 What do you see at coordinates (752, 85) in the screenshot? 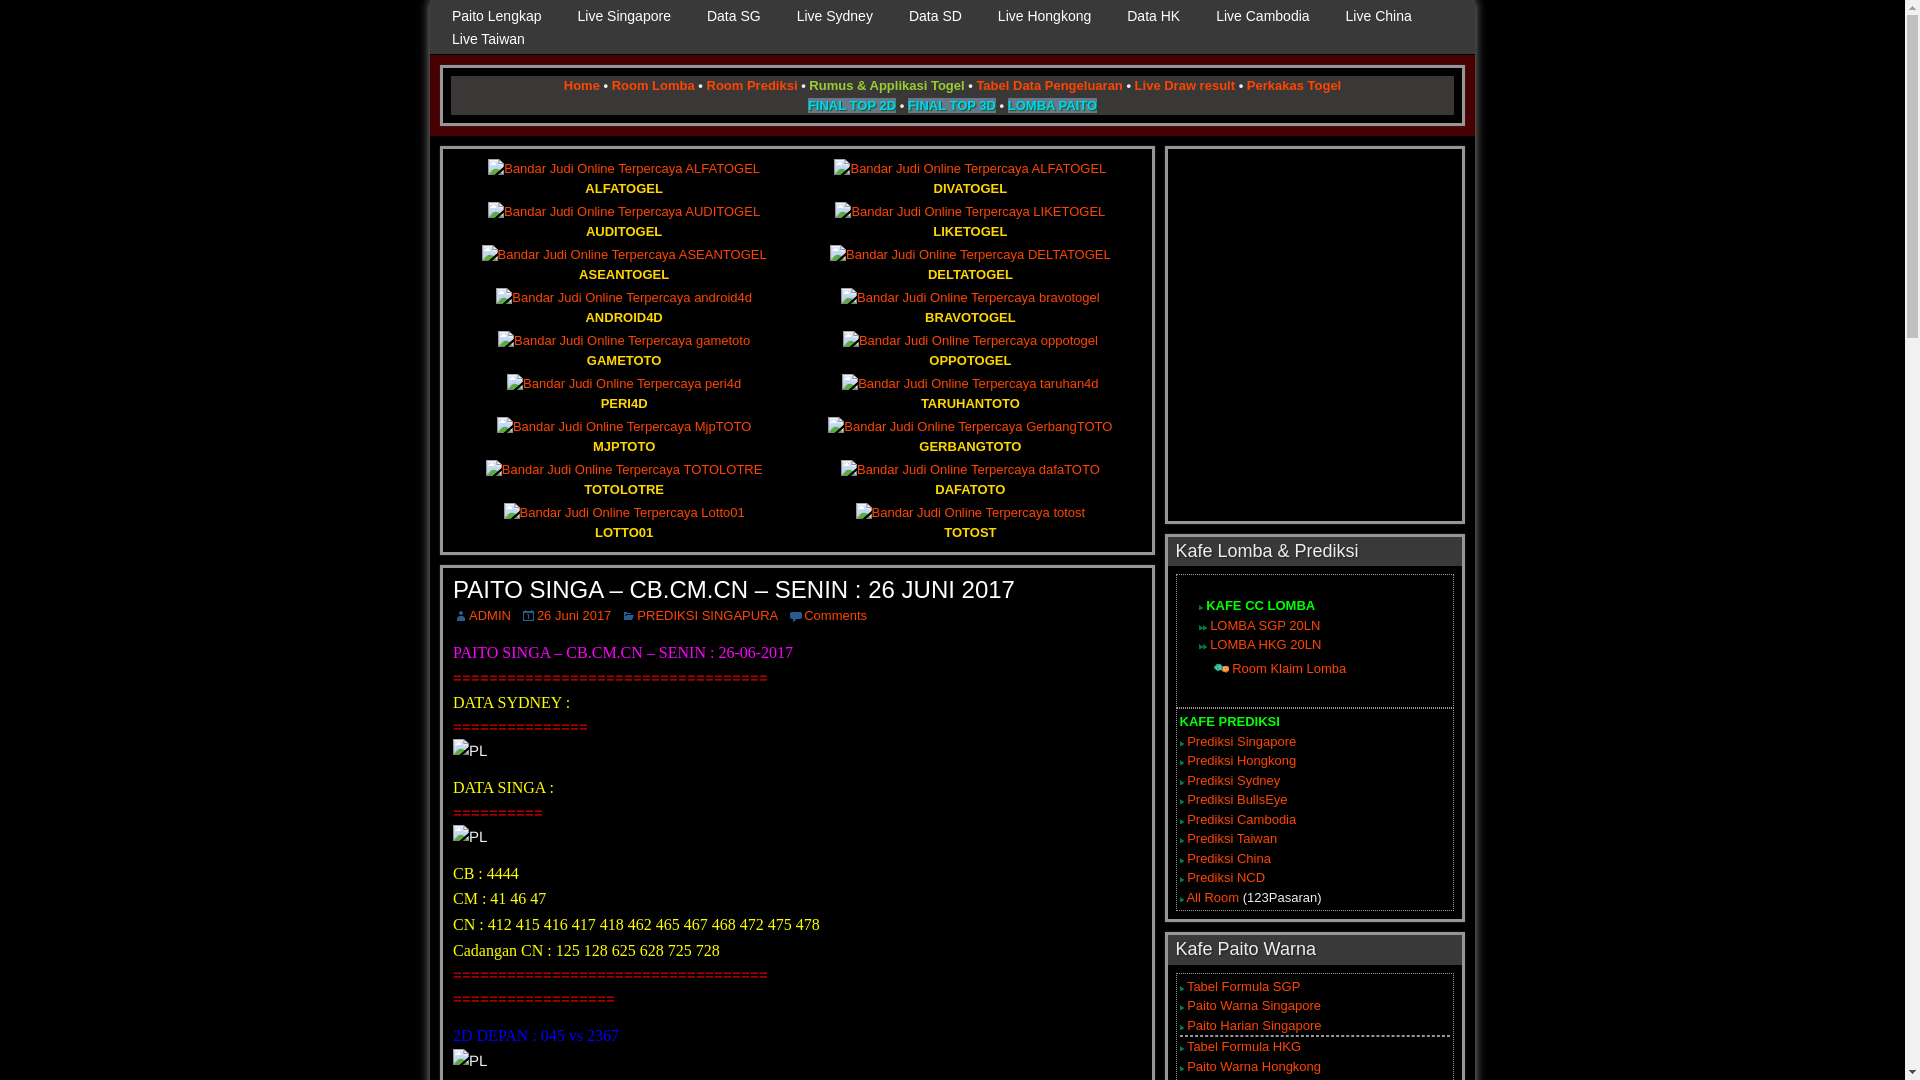
I see `Room Prediksi` at bounding box center [752, 85].